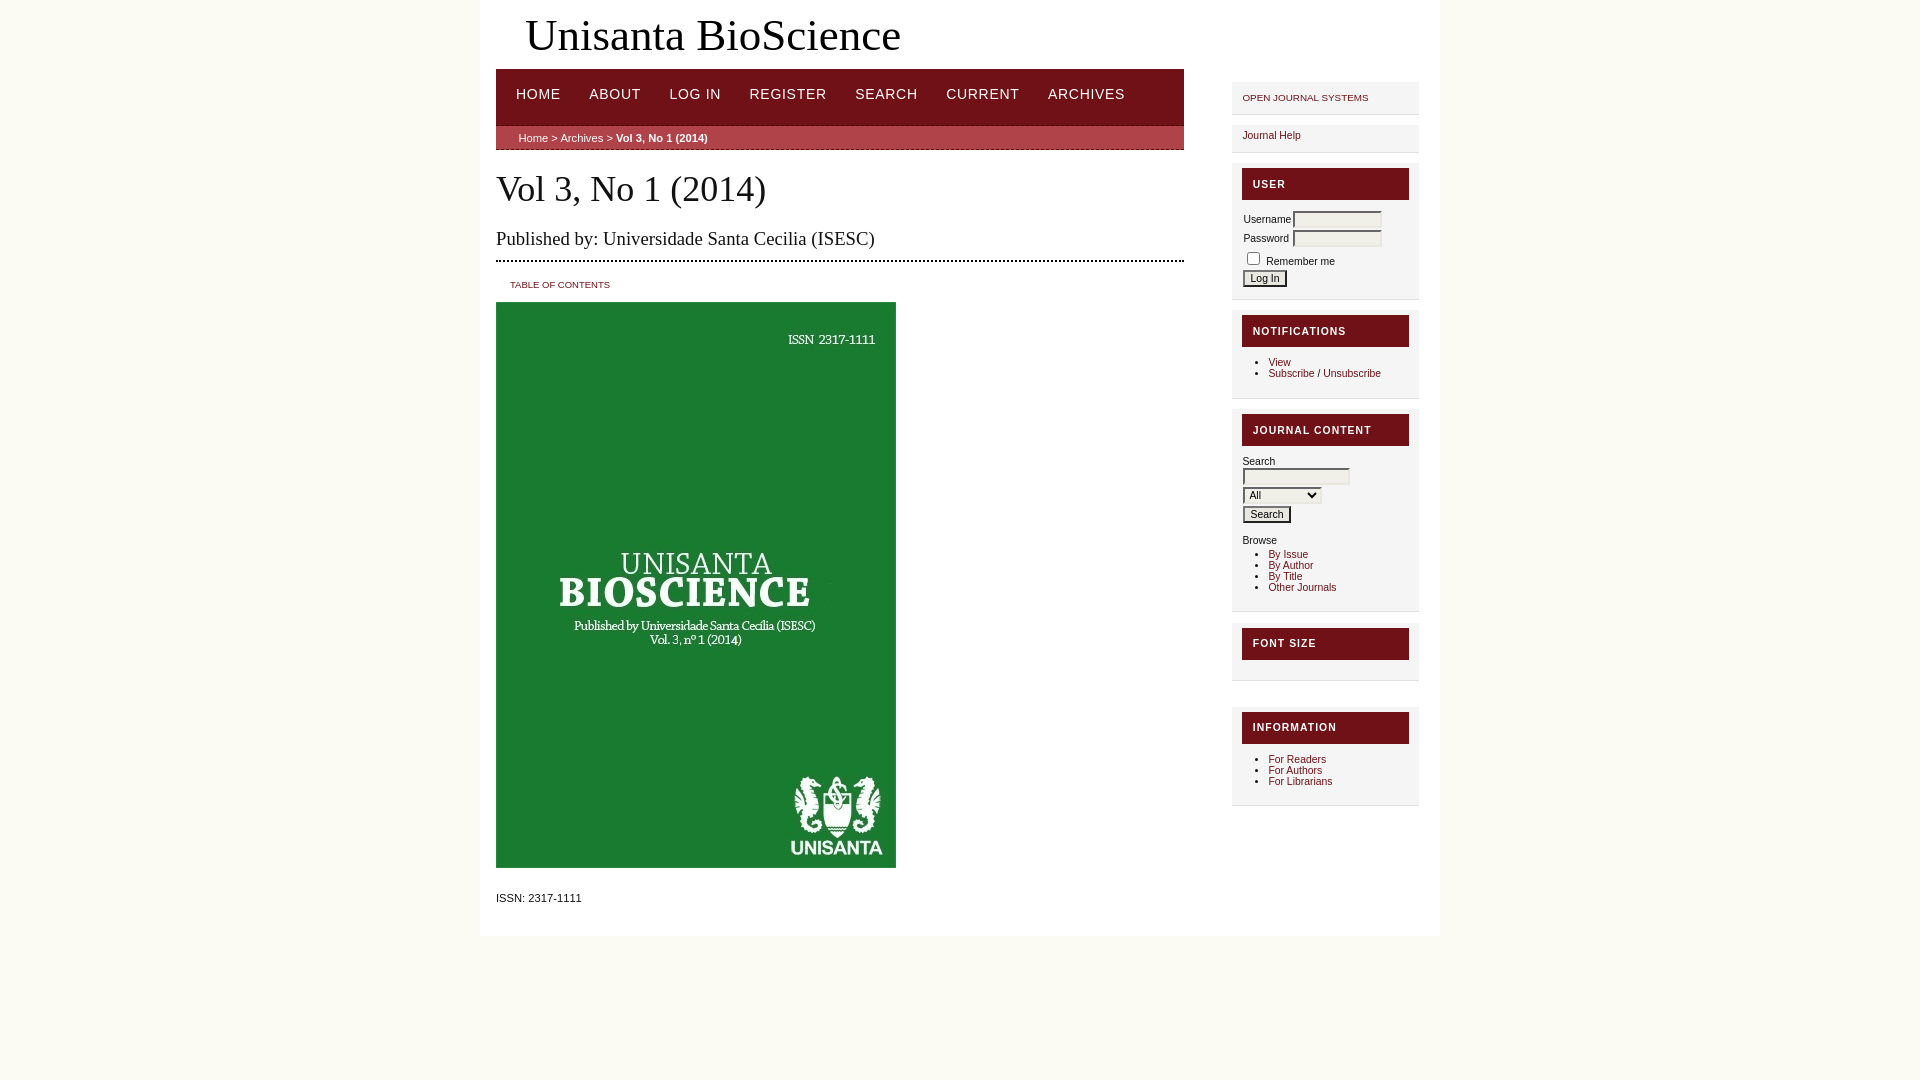 The width and height of the screenshot is (1920, 1080). Describe the element at coordinates (538, 94) in the screenshot. I see `HOME` at that location.